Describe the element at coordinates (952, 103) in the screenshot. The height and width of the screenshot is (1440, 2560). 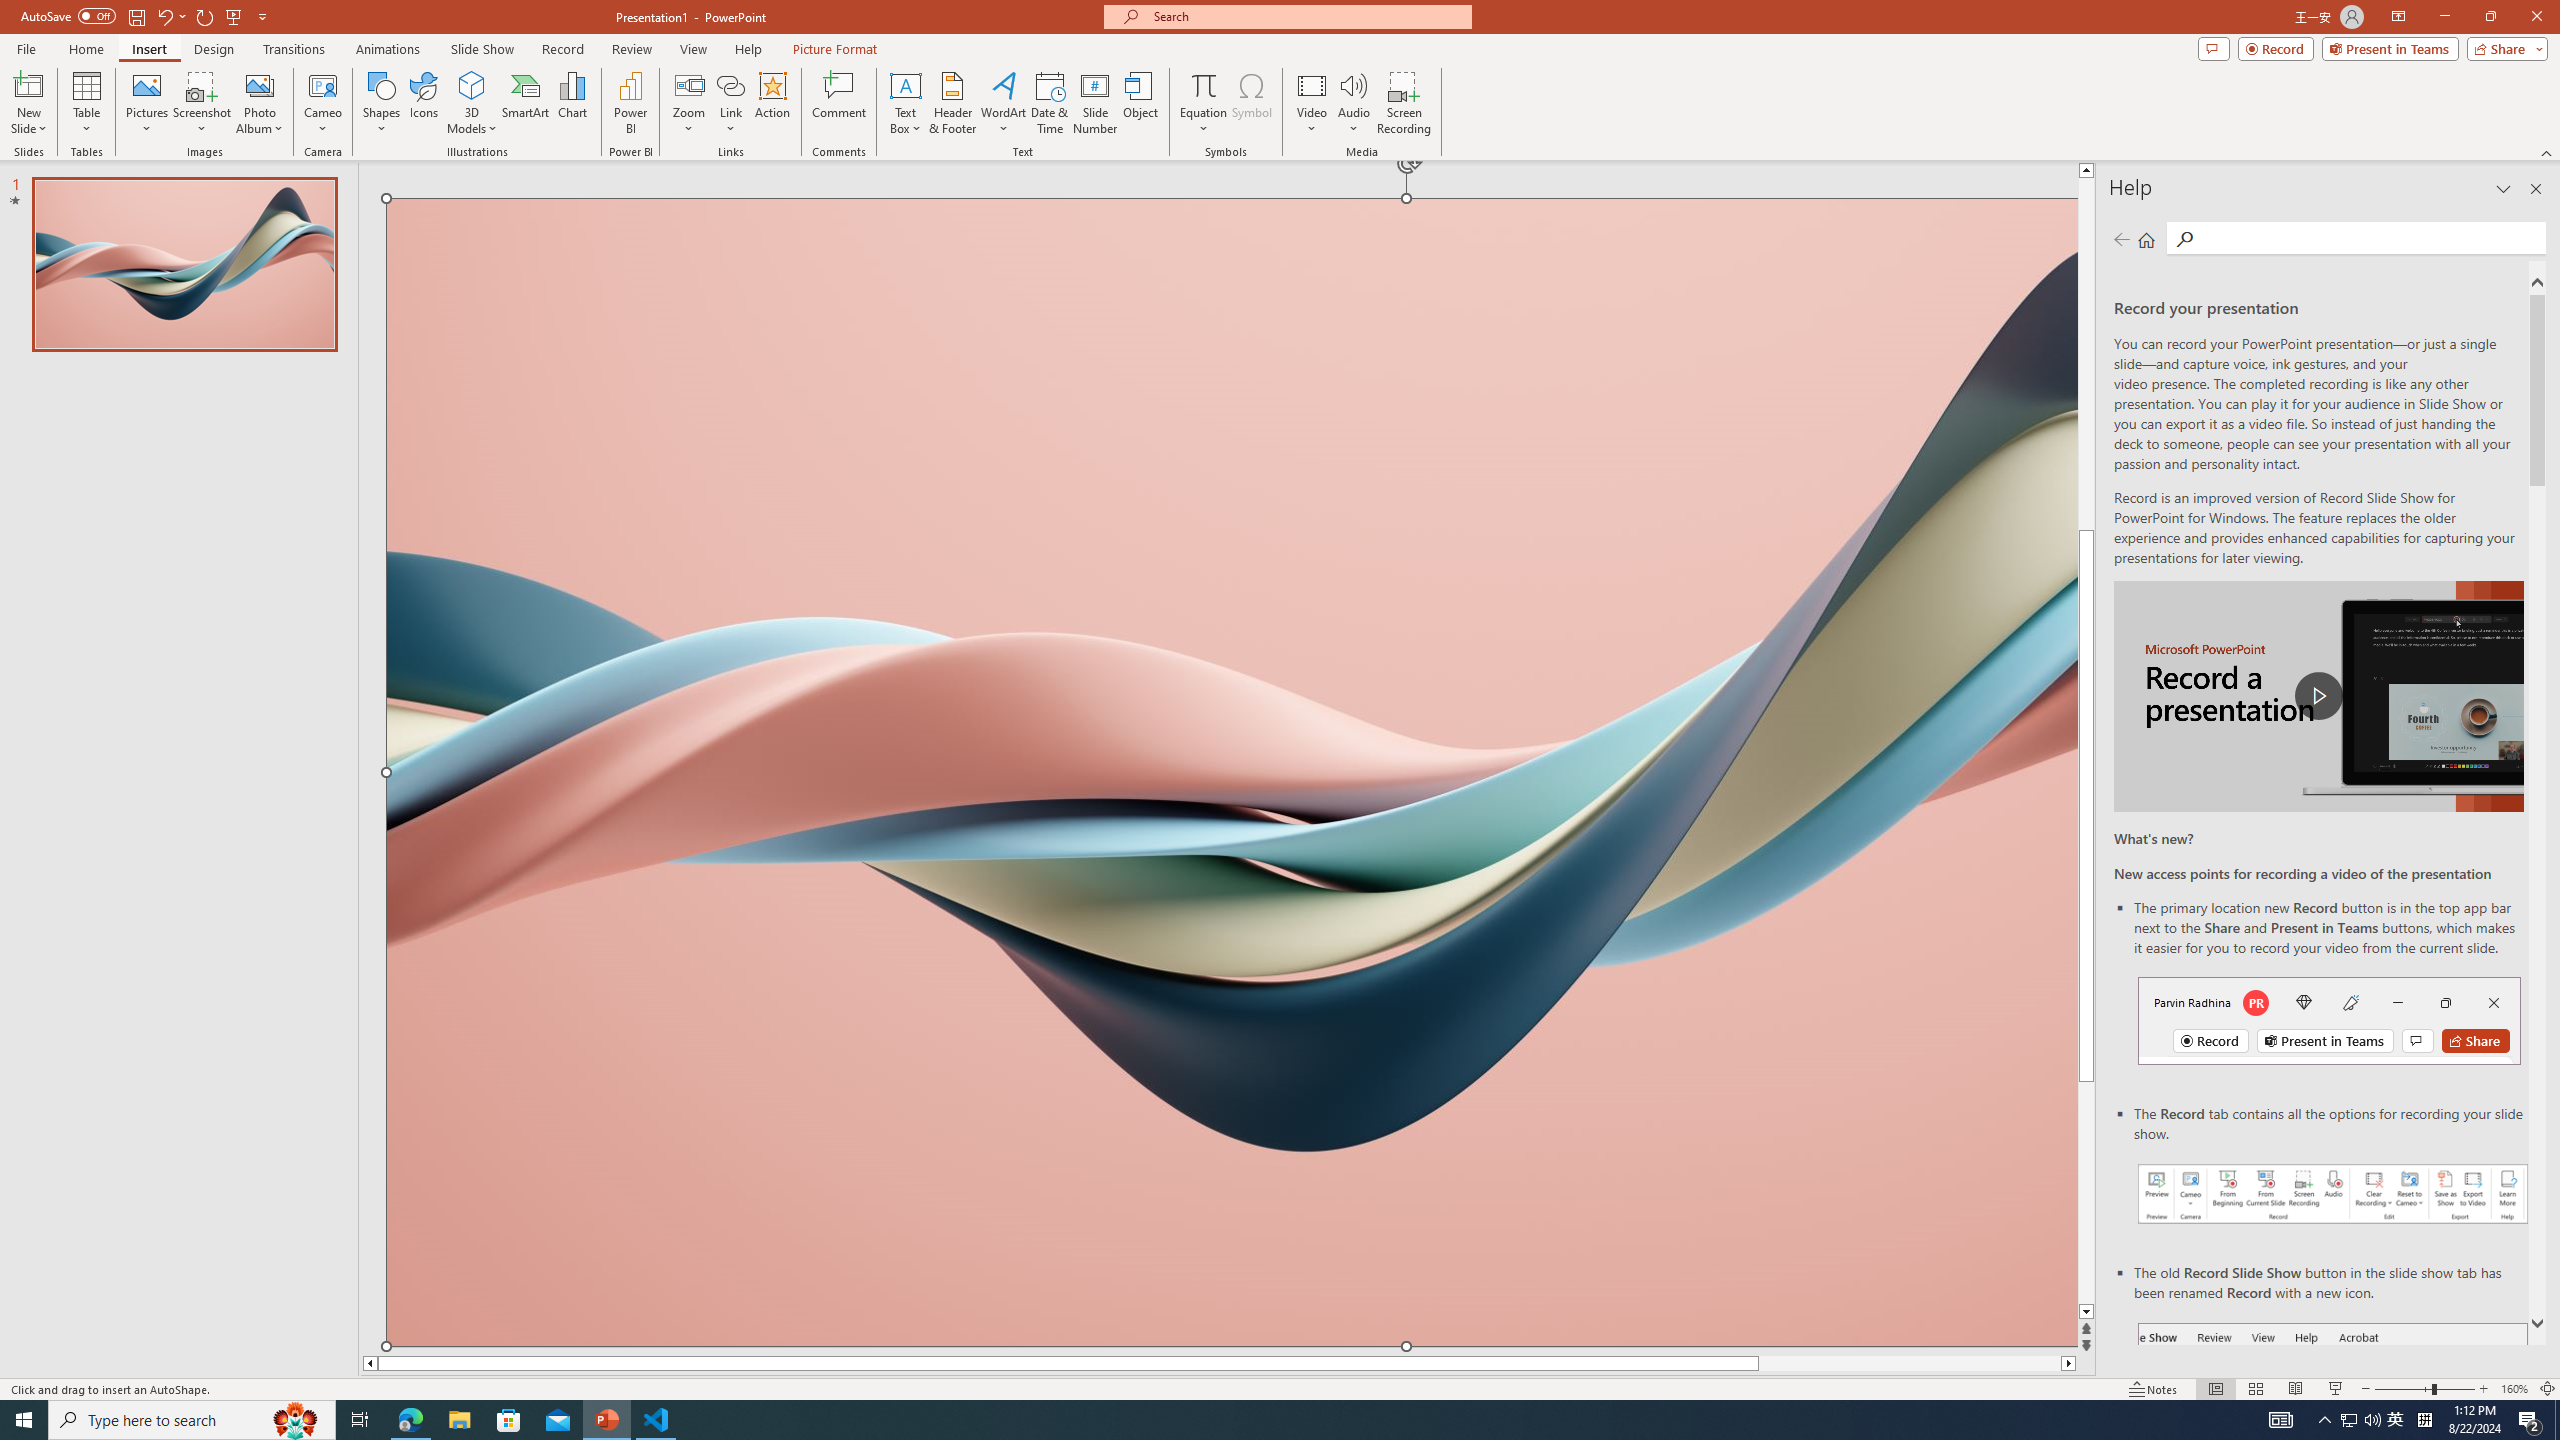
I see `Header & Footer...` at that location.